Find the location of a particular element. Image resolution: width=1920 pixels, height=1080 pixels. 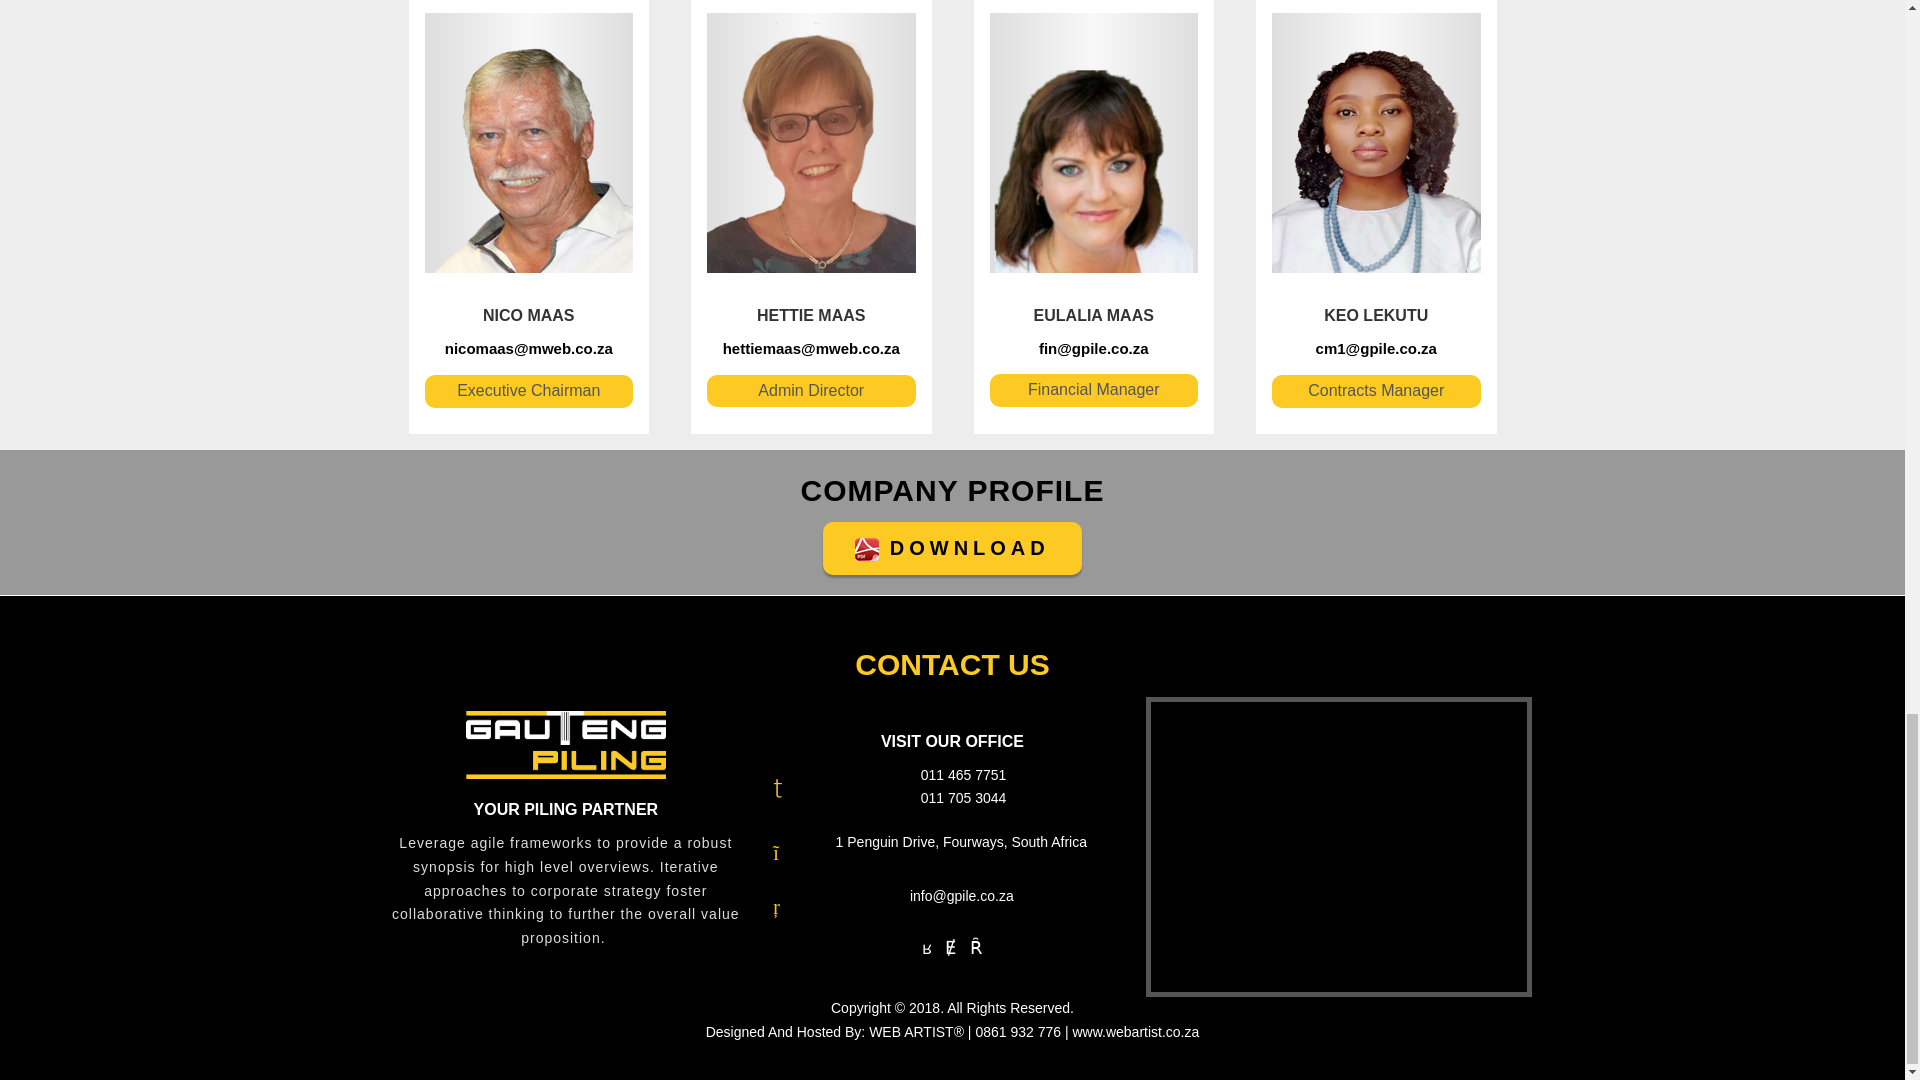

www.webartist.co.za is located at coordinates (1134, 1032).